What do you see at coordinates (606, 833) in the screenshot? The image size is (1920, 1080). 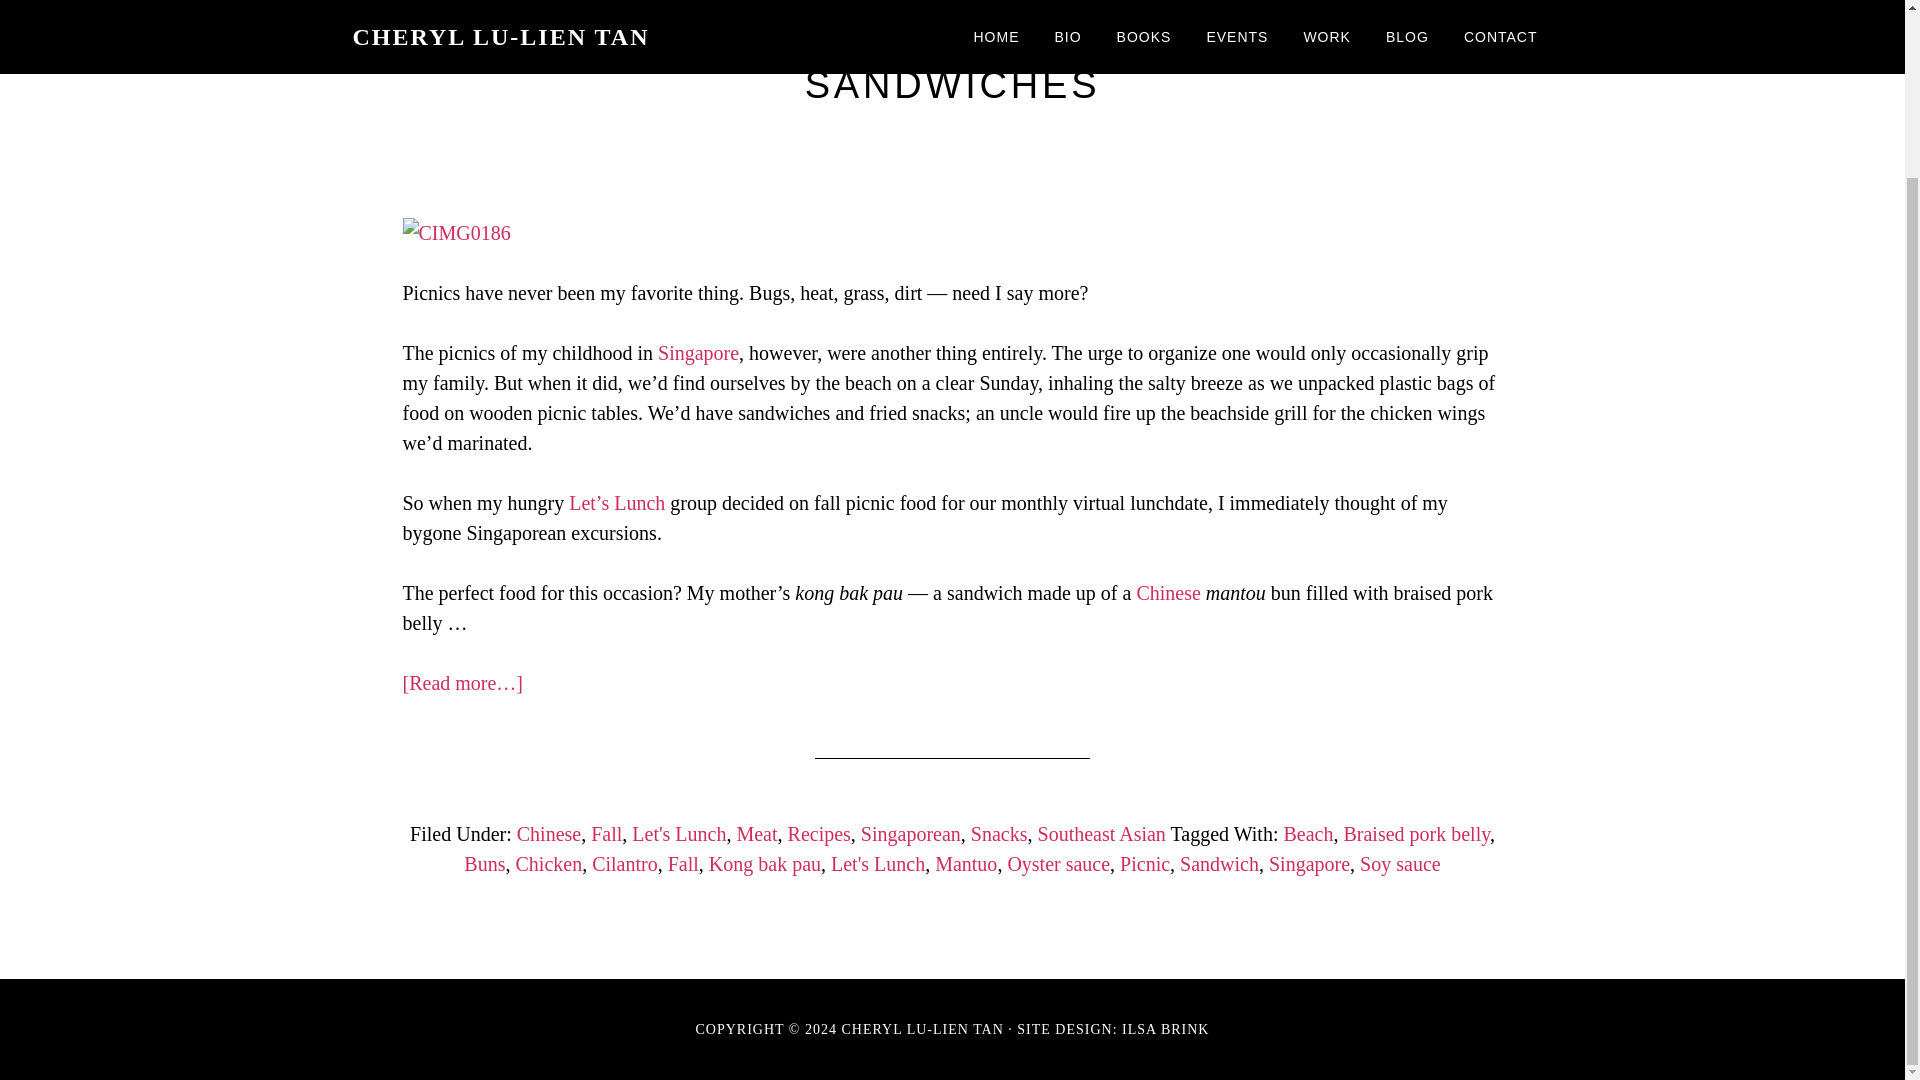 I see `Fall` at bounding box center [606, 833].